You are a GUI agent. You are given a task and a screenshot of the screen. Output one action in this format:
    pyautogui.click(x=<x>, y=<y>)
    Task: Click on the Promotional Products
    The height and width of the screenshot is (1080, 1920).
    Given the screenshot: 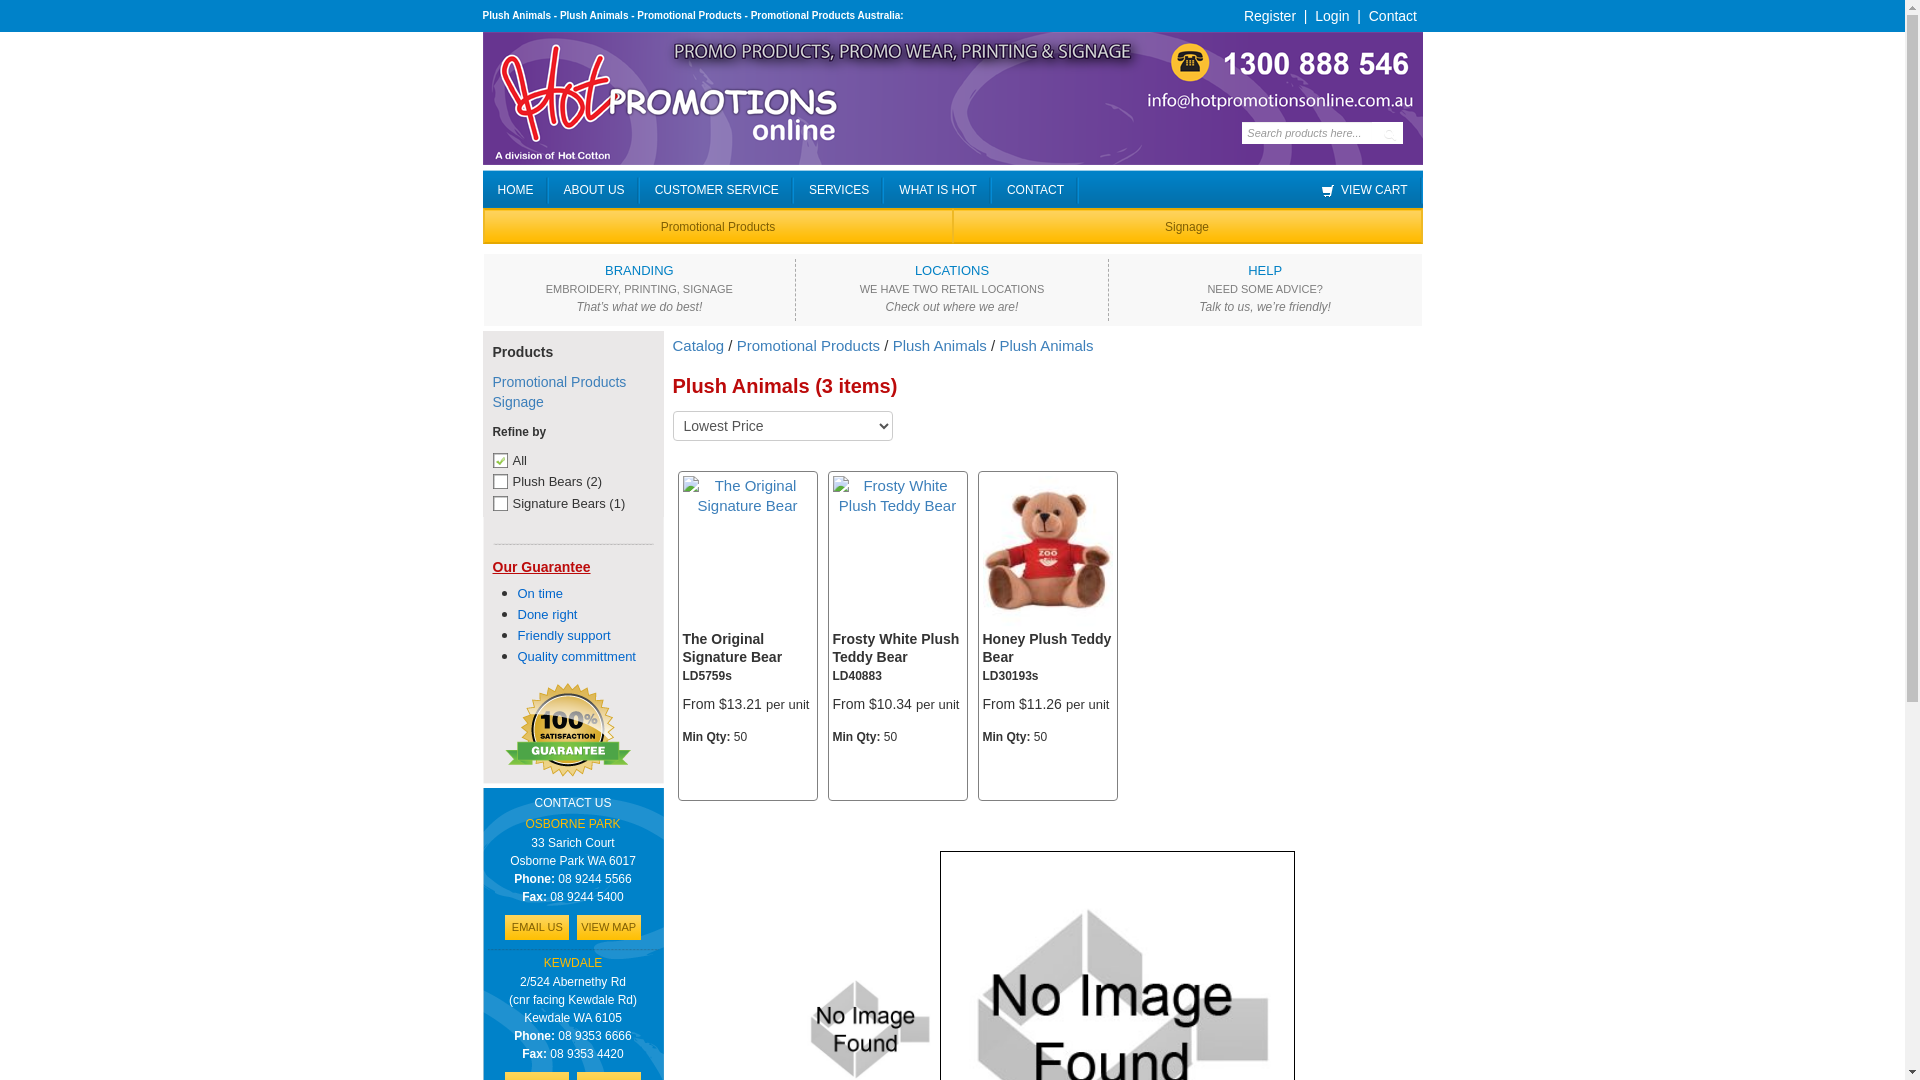 What is the action you would take?
    pyautogui.click(x=558, y=382)
    